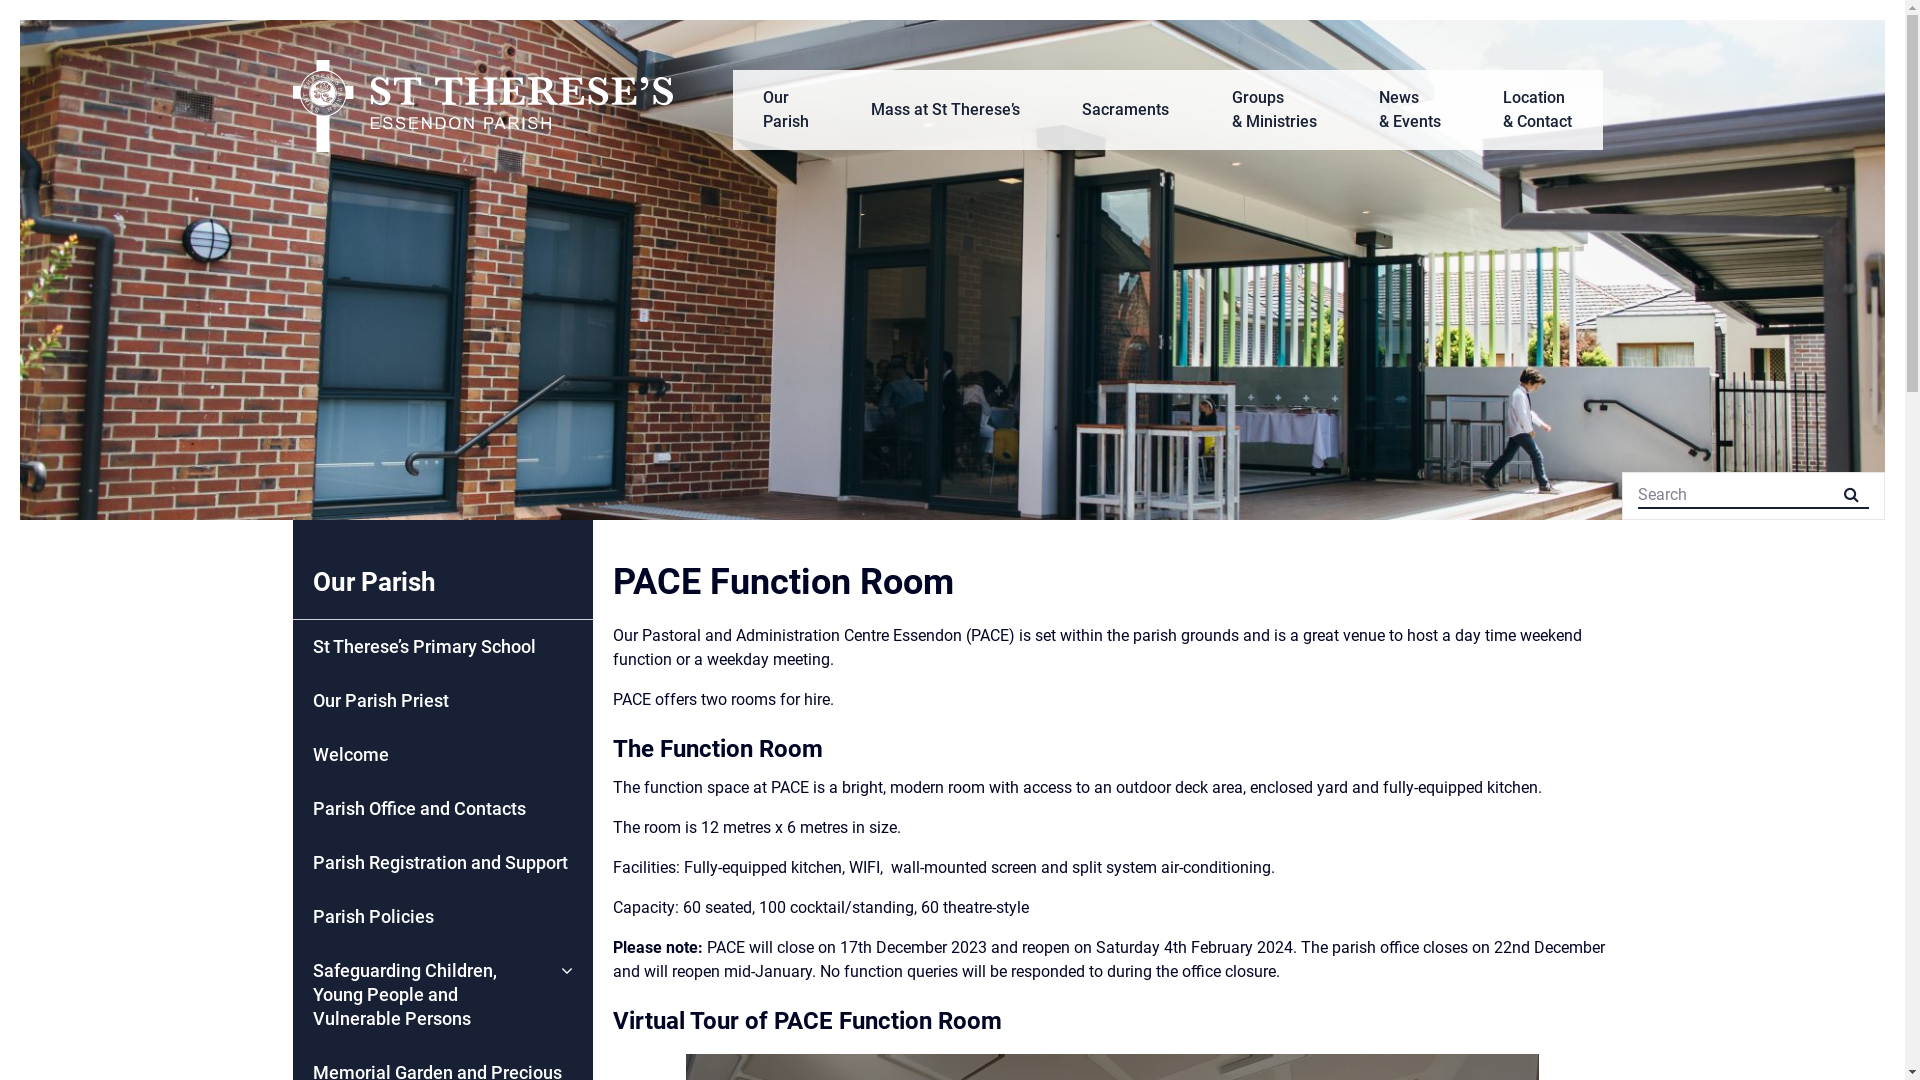 The width and height of the screenshot is (1920, 1080). Describe the element at coordinates (26, 10) in the screenshot. I see `Submit` at that location.